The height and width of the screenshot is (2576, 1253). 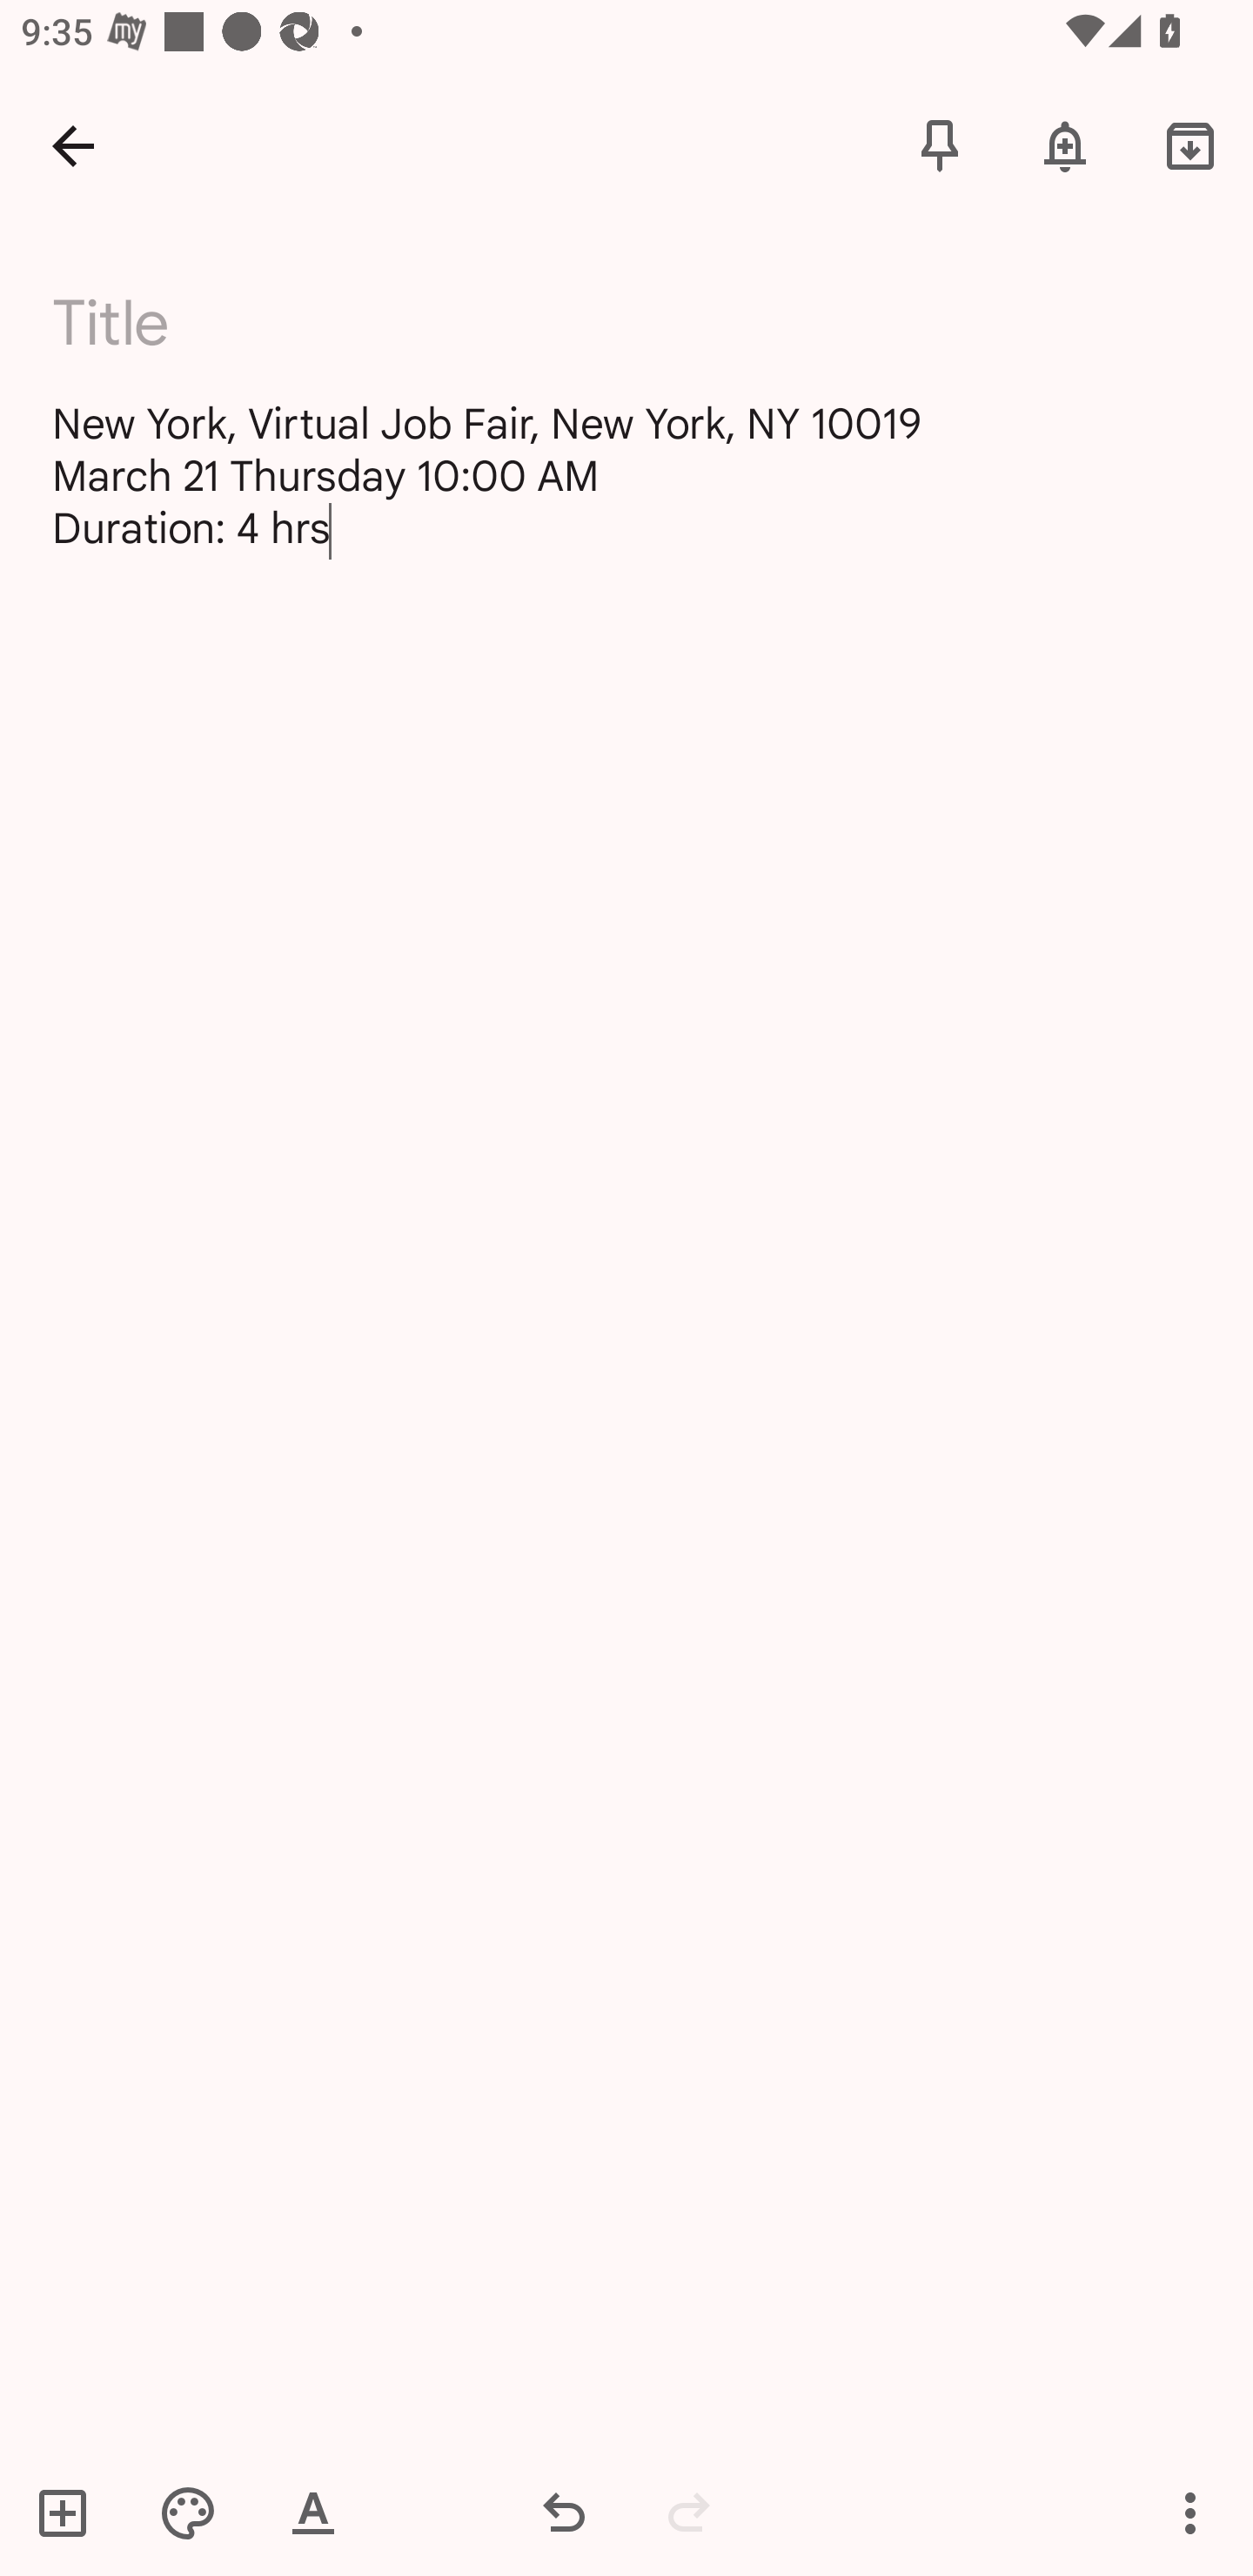 I want to click on New list, so click(x=72, y=2512).